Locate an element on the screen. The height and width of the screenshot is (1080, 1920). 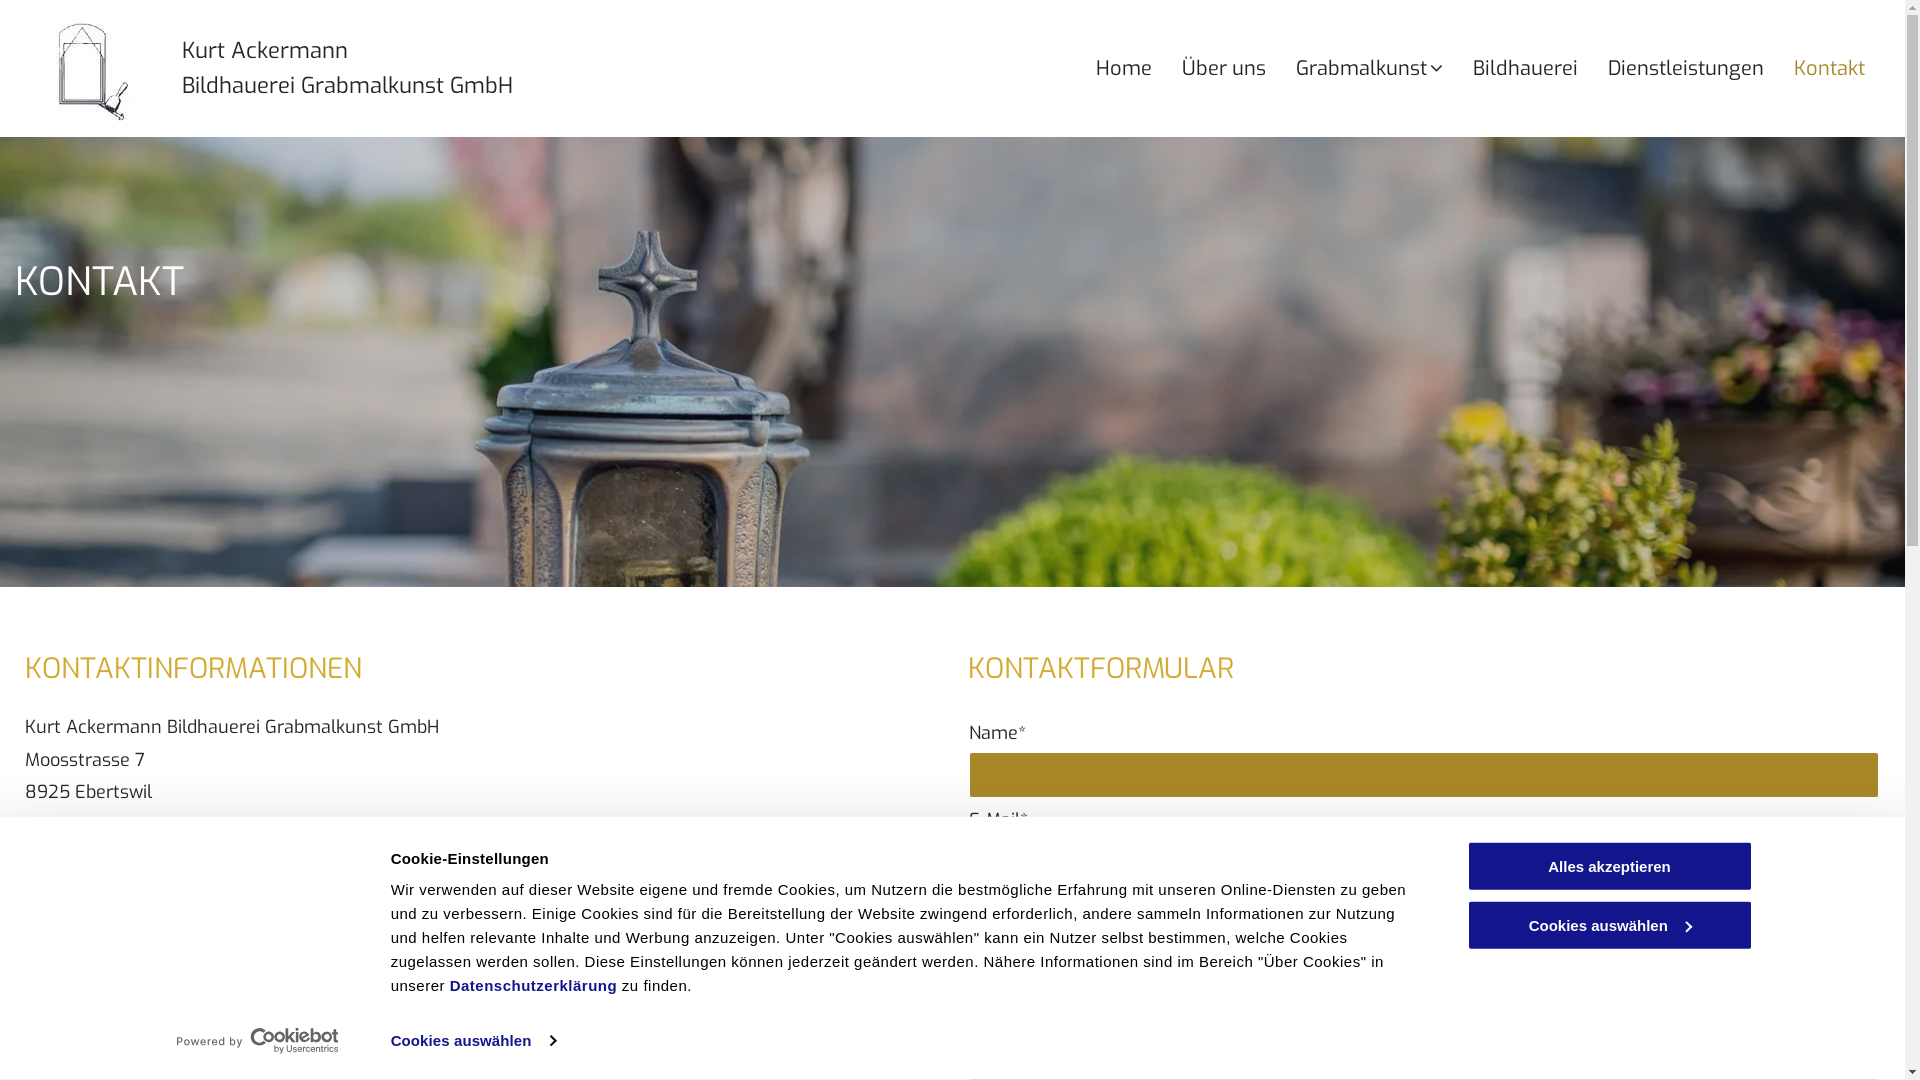
info@ackermann-bildhauerei.ch is located at coordinates (217, 958).